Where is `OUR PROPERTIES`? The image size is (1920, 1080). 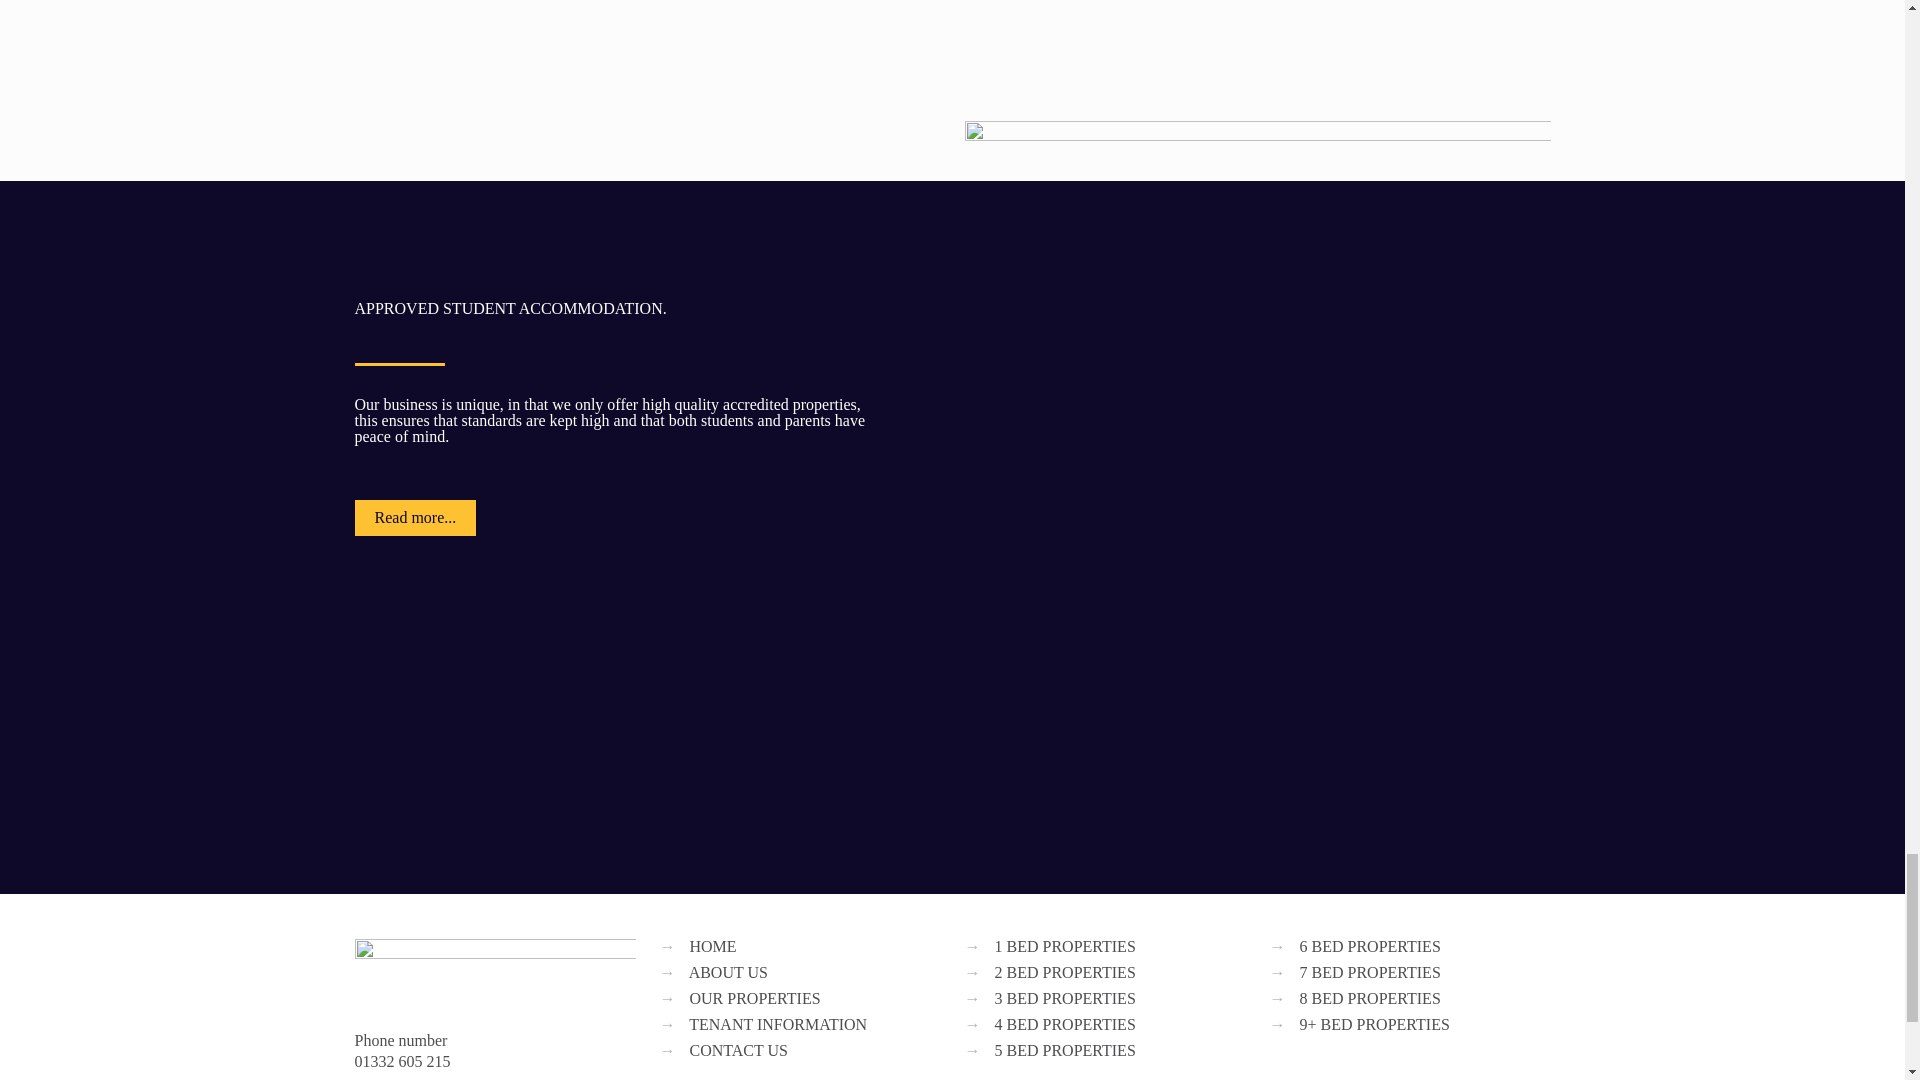
OUR PROPERTIES is located at coordinates (755, 998).